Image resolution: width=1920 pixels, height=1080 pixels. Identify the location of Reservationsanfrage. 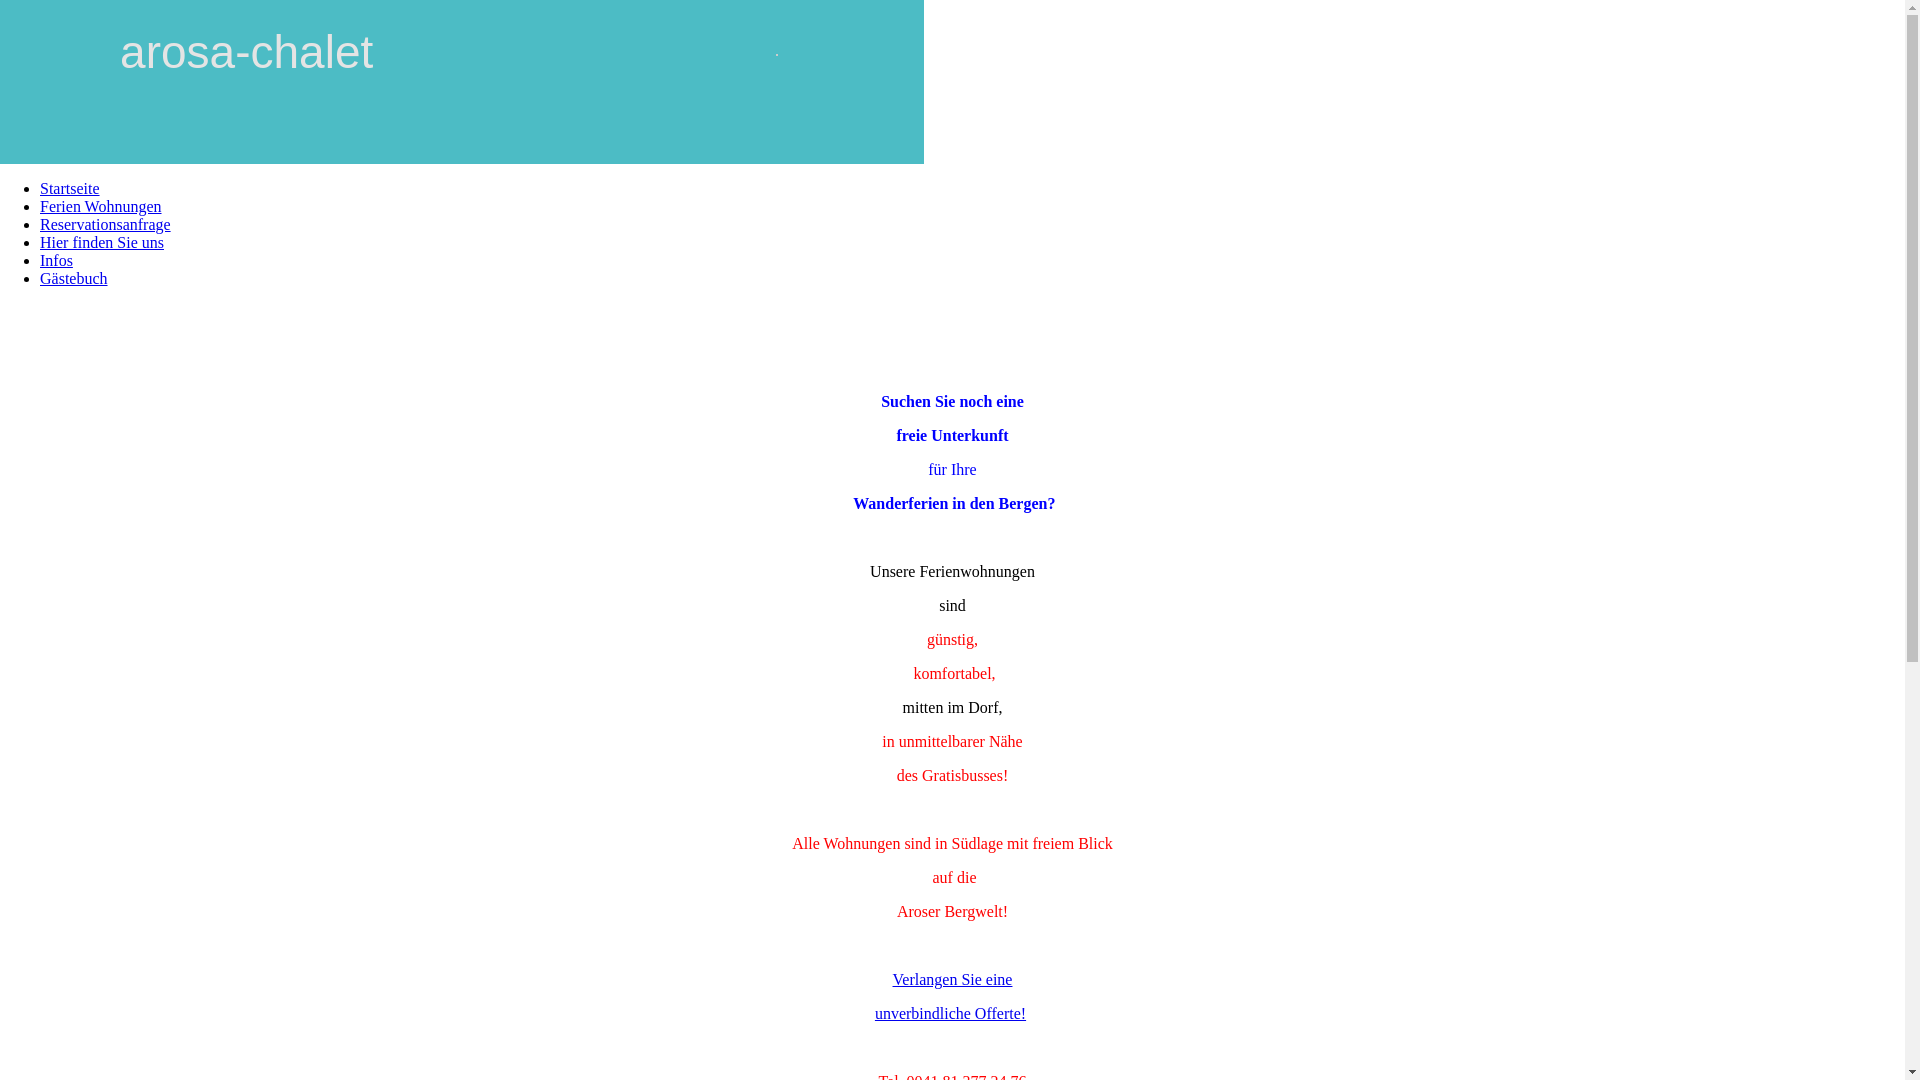
(106, 224).